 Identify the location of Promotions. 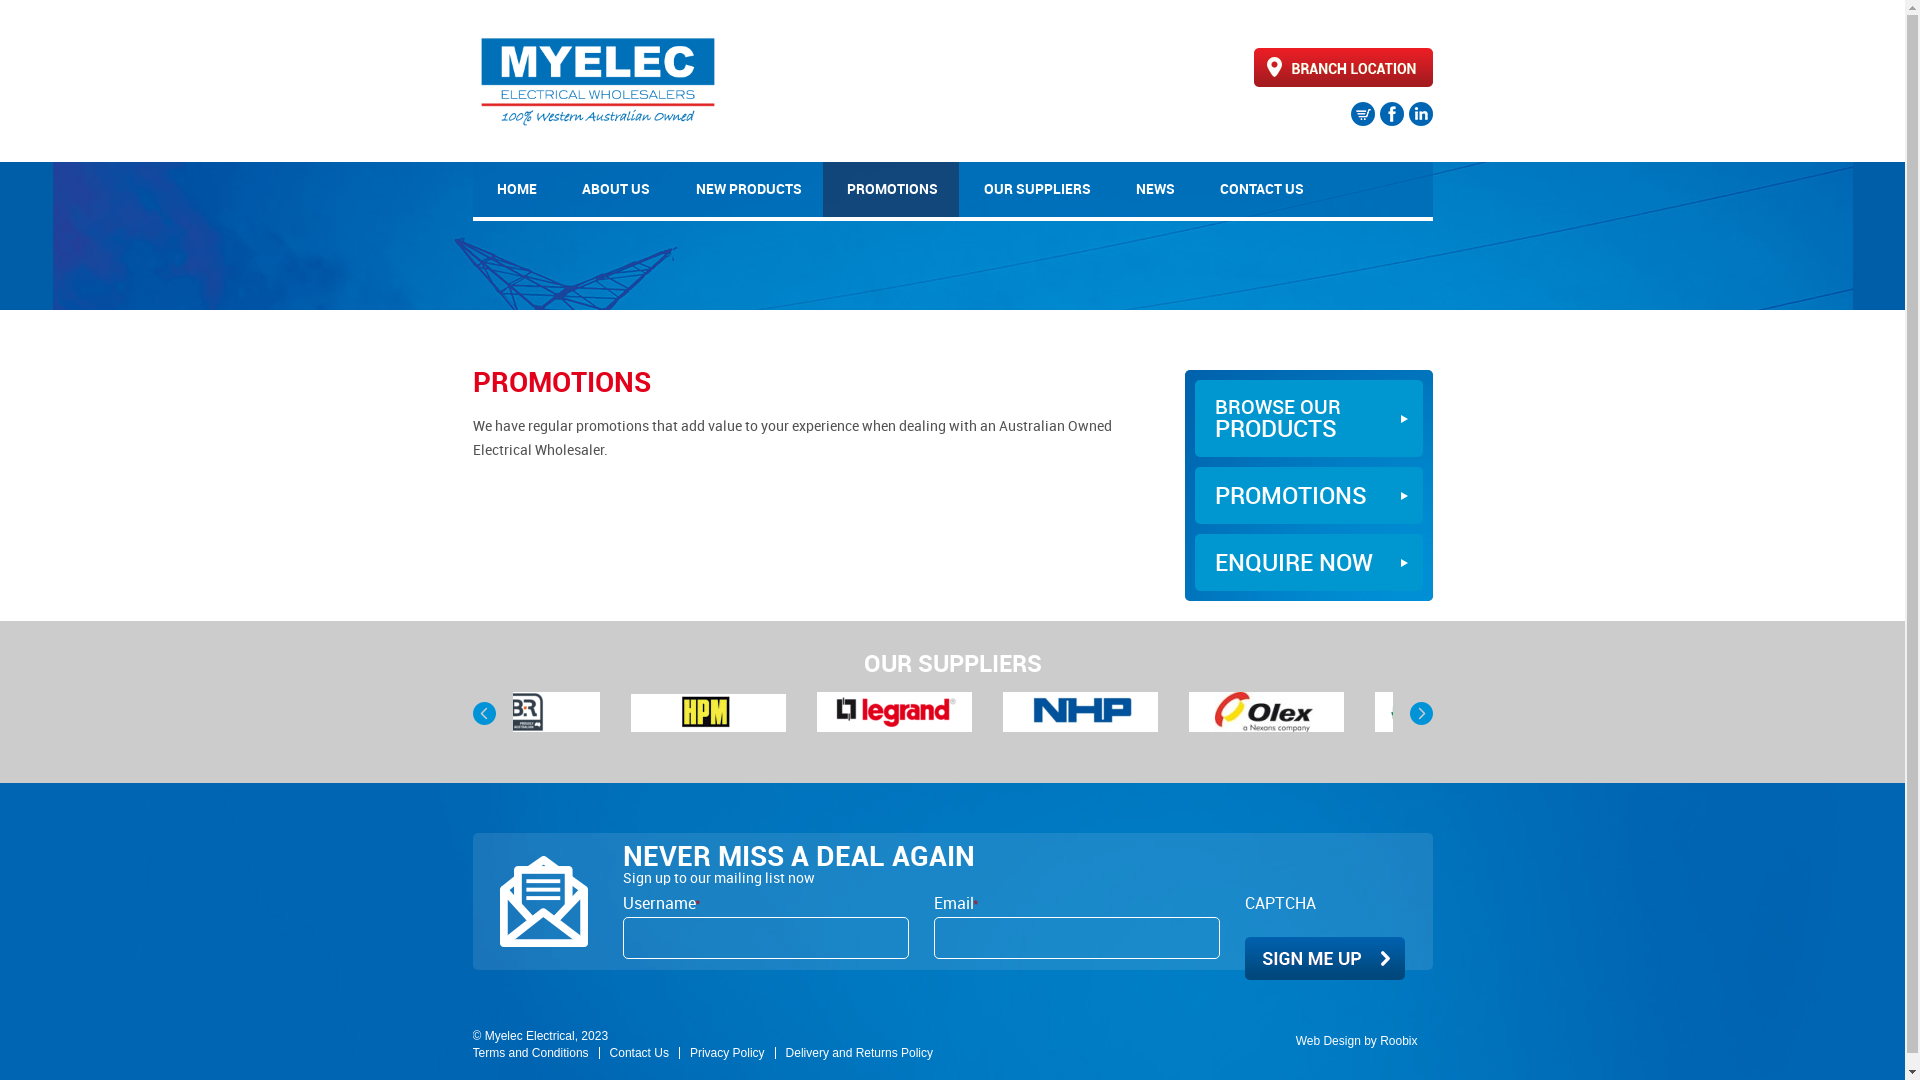
(948, 712).